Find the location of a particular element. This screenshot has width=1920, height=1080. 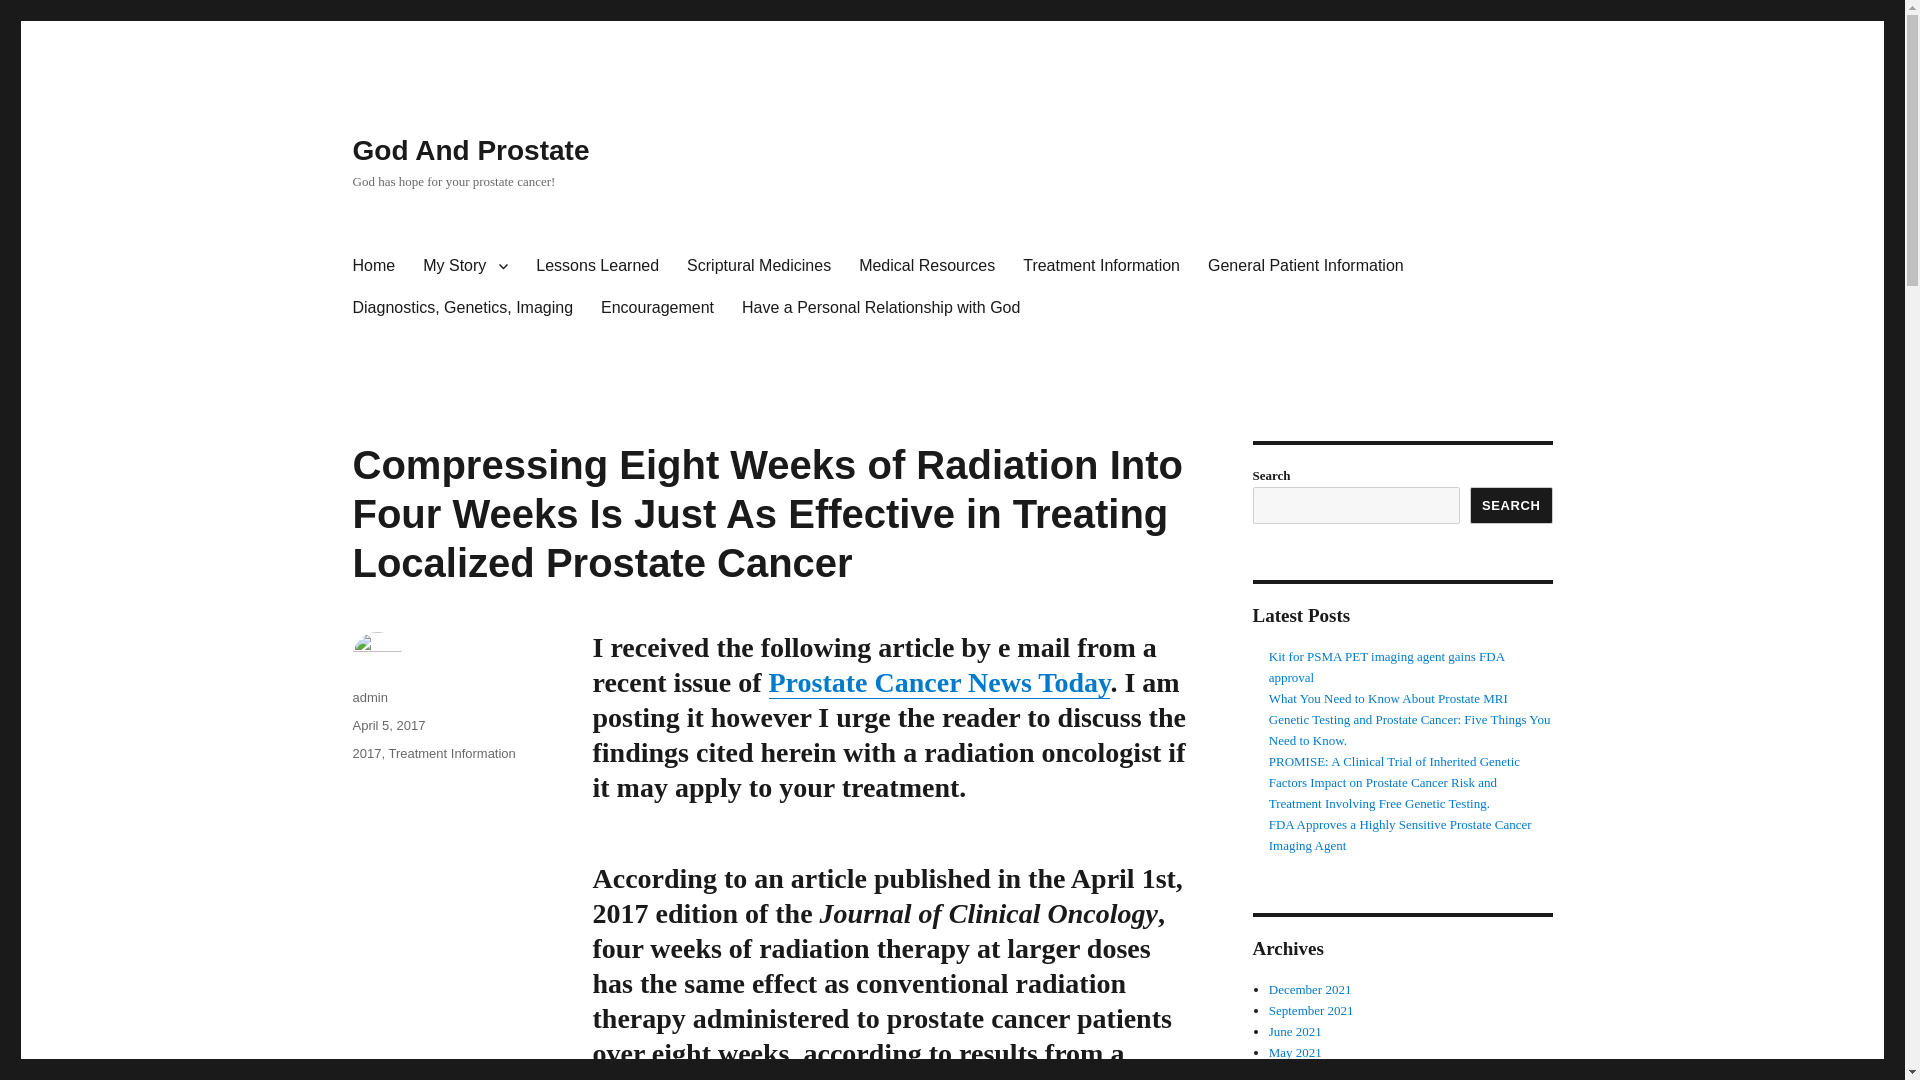

General Patient Information is located at coordinates (1306, 266).